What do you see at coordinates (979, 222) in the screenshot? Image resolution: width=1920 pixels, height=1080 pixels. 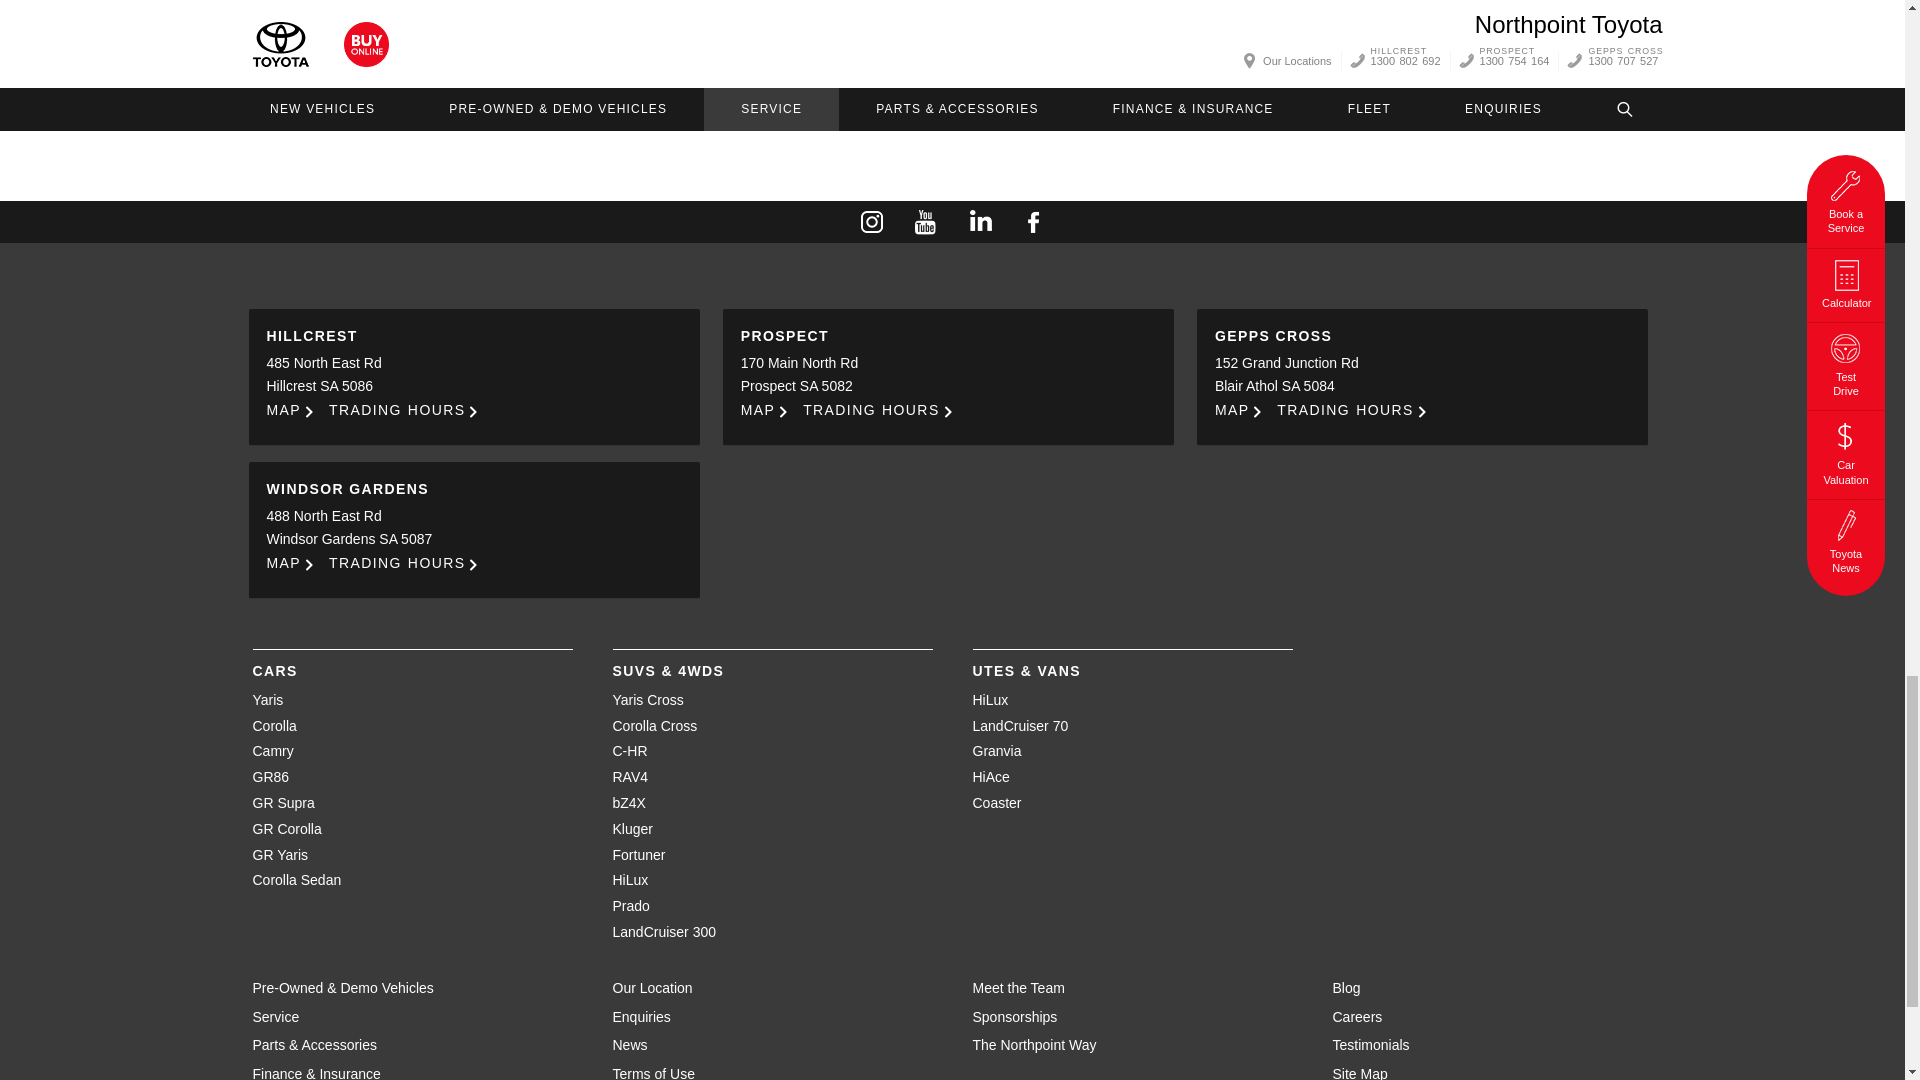 I see `Follow Us on LinkedIn` at bounding box center [979, 222].